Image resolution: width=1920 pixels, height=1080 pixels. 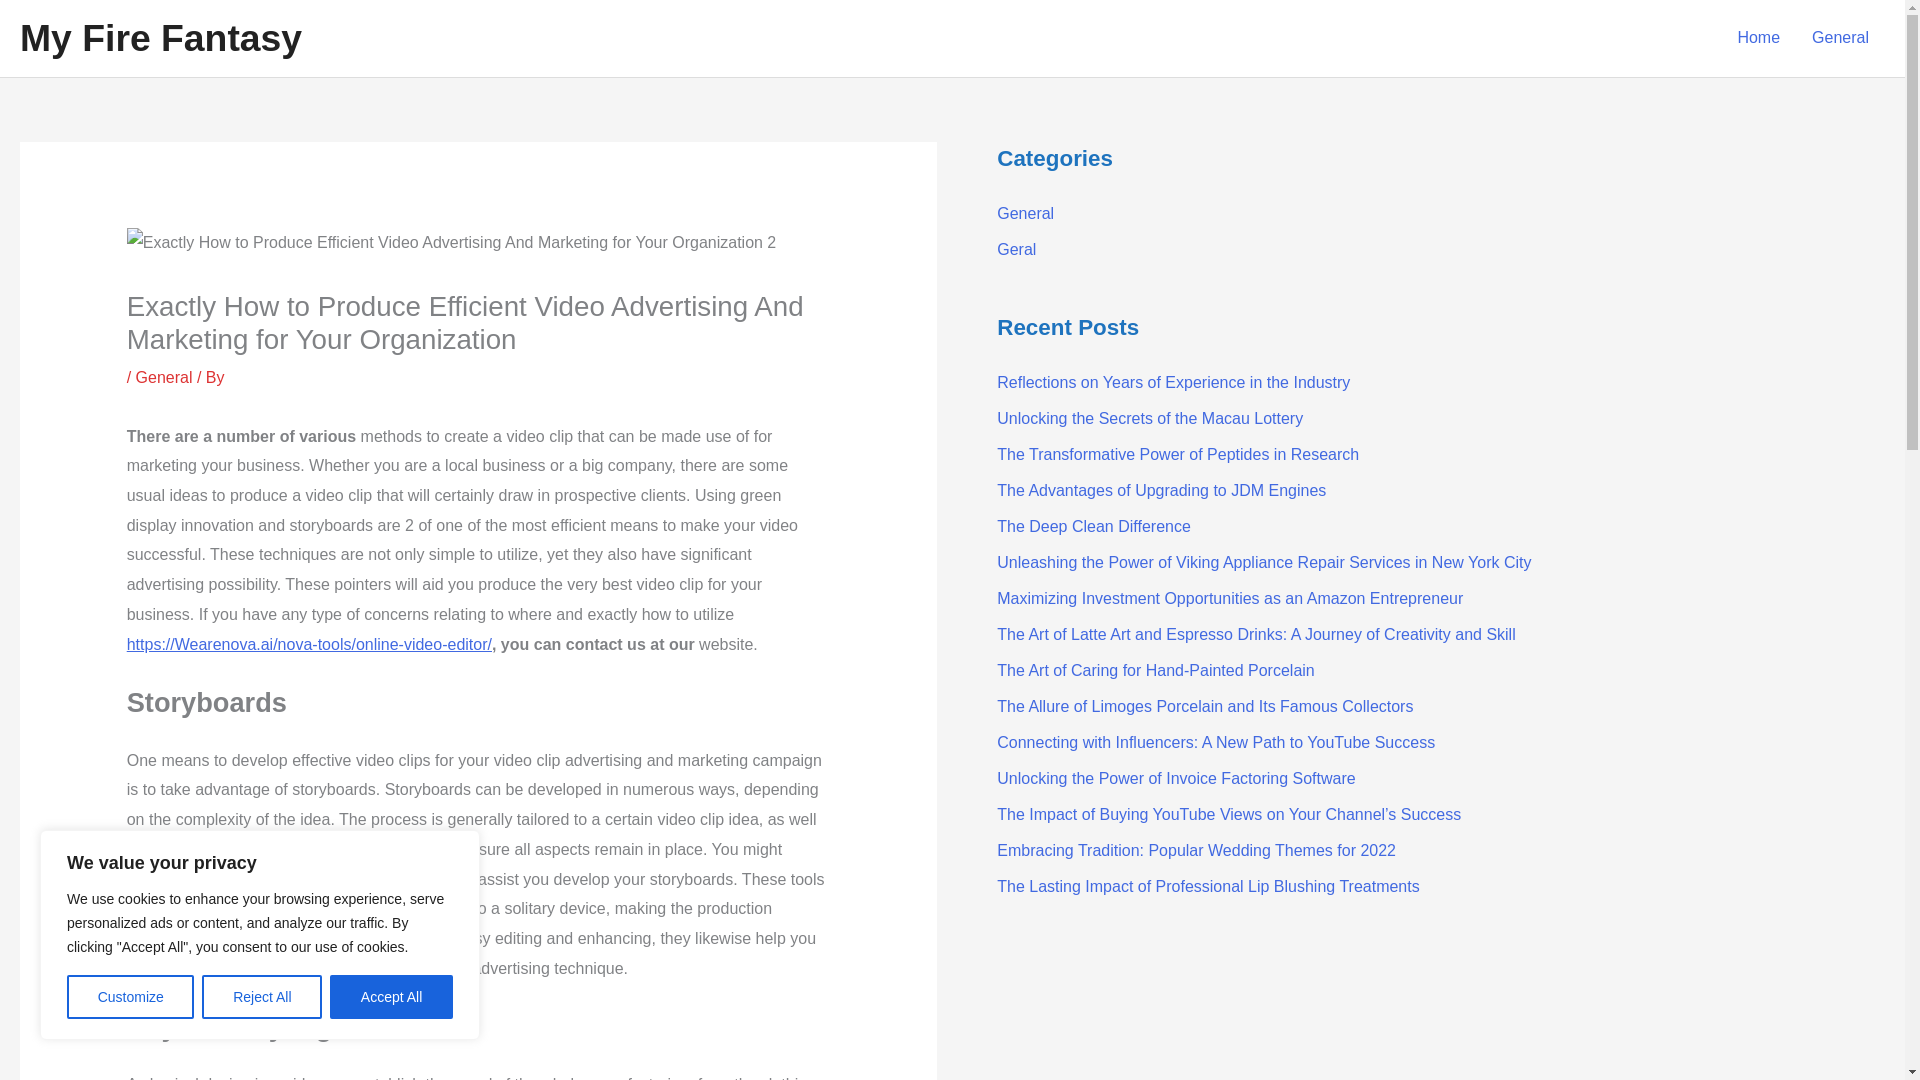 I want to click on General, so click(x=164, y=377).